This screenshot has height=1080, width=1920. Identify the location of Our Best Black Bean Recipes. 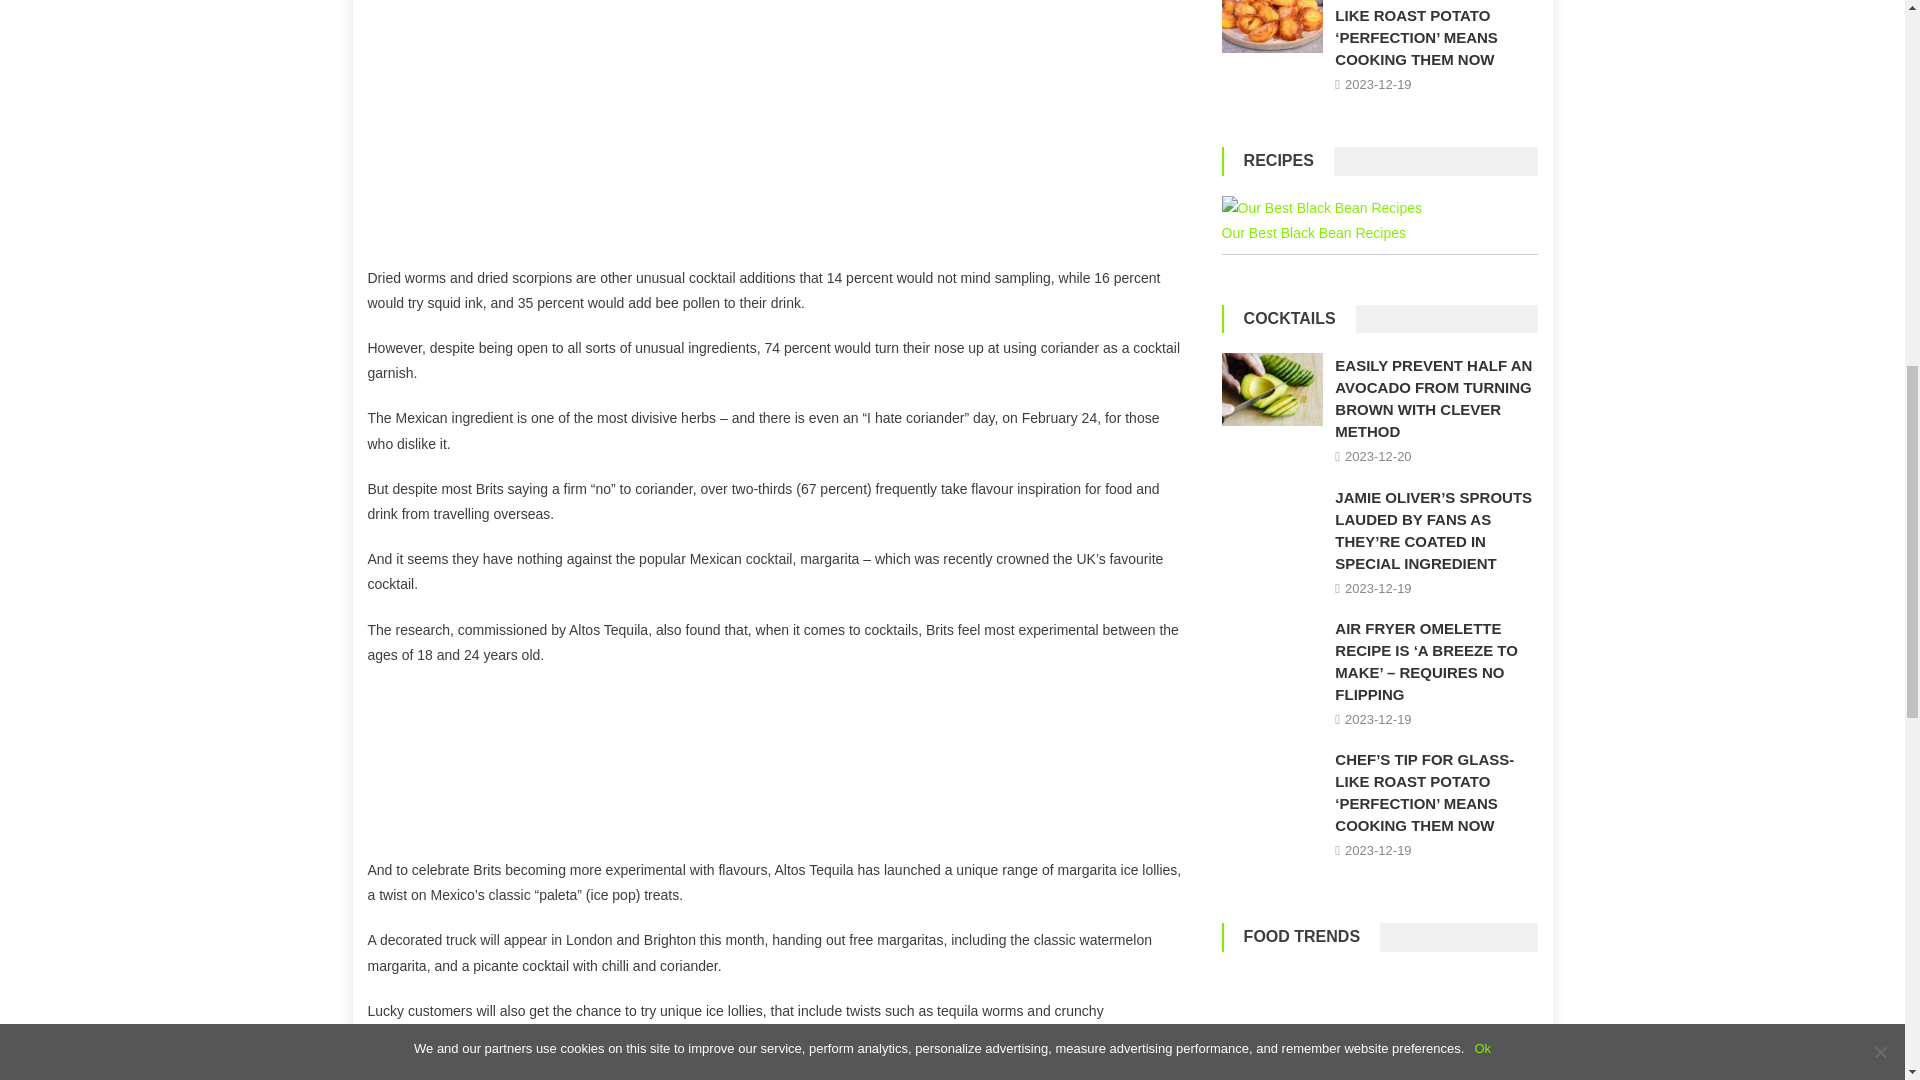
(1322, 208).